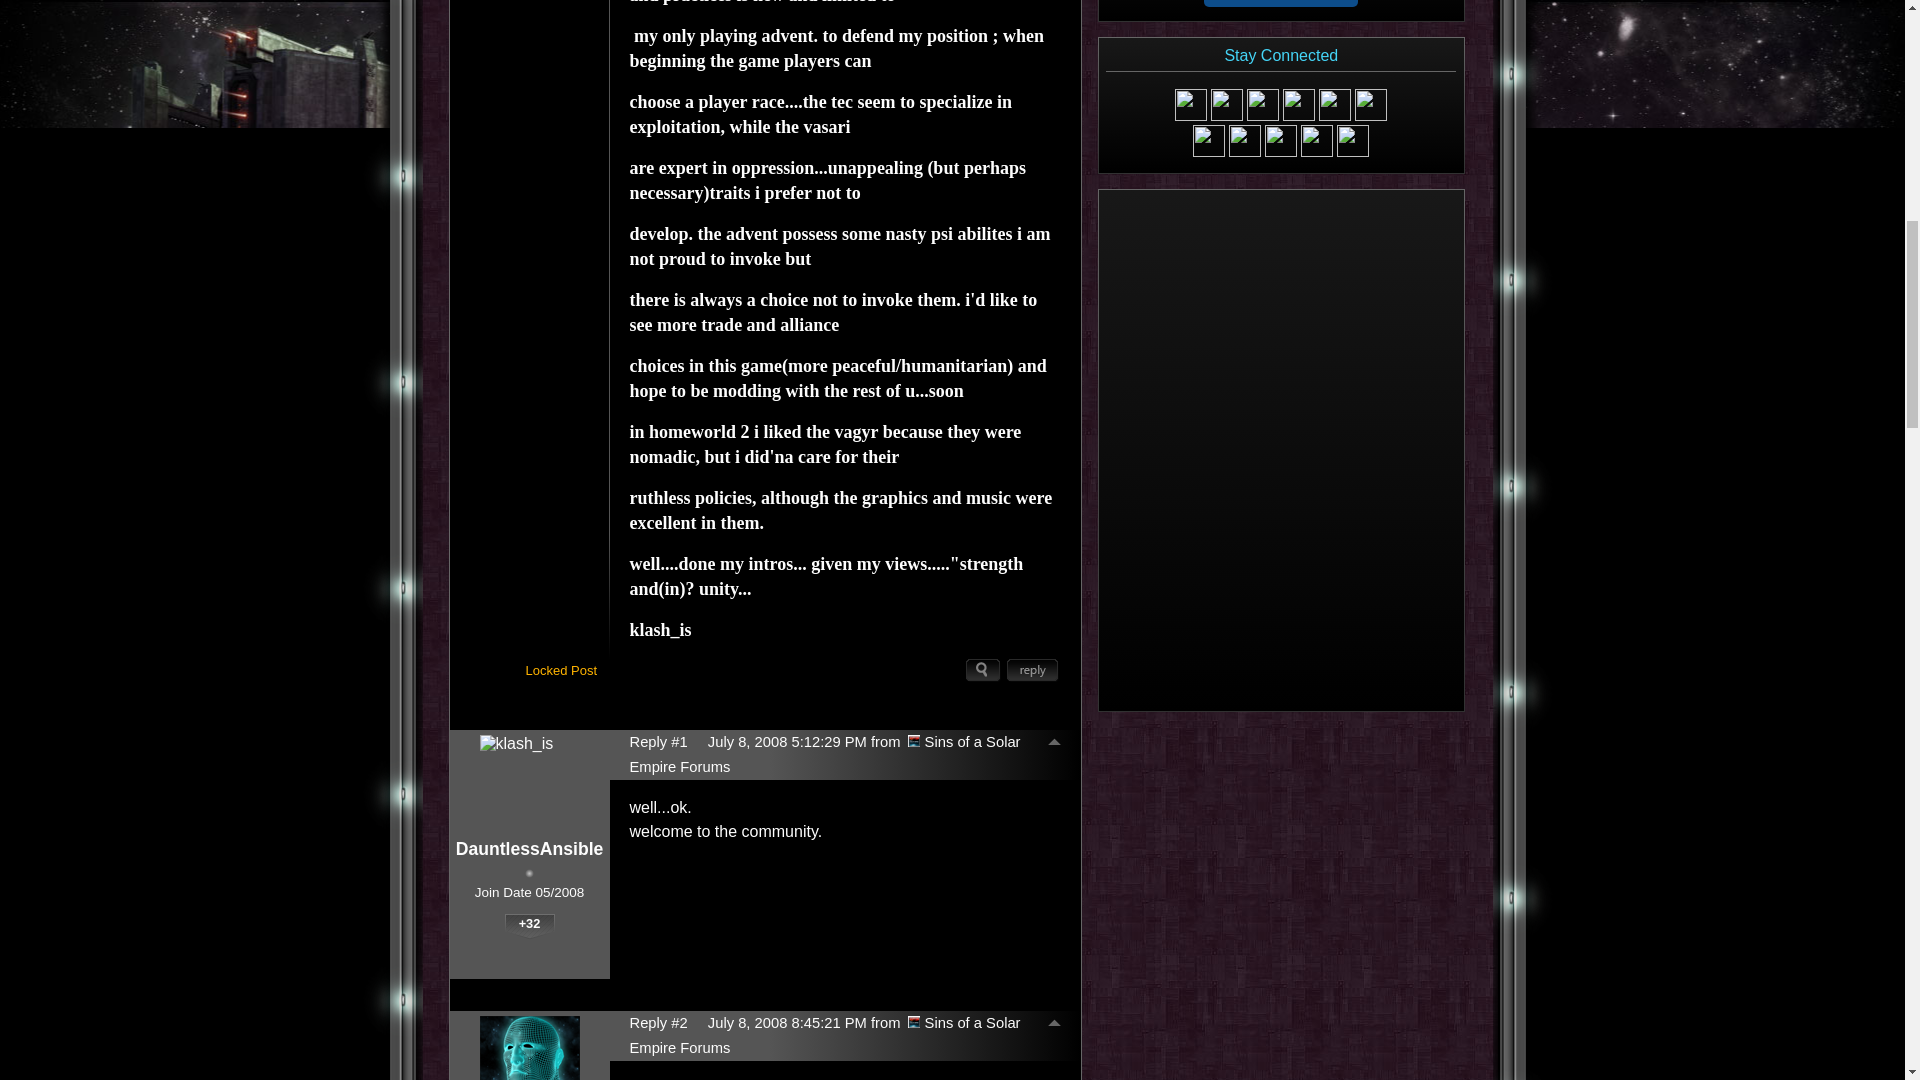 Image resolution: width=1920 pixels, height=1080 pixels. Describe the element at coordinates (568, 952) in the screenshot. I see `Liked - Received 5 Total Karma` at that location.